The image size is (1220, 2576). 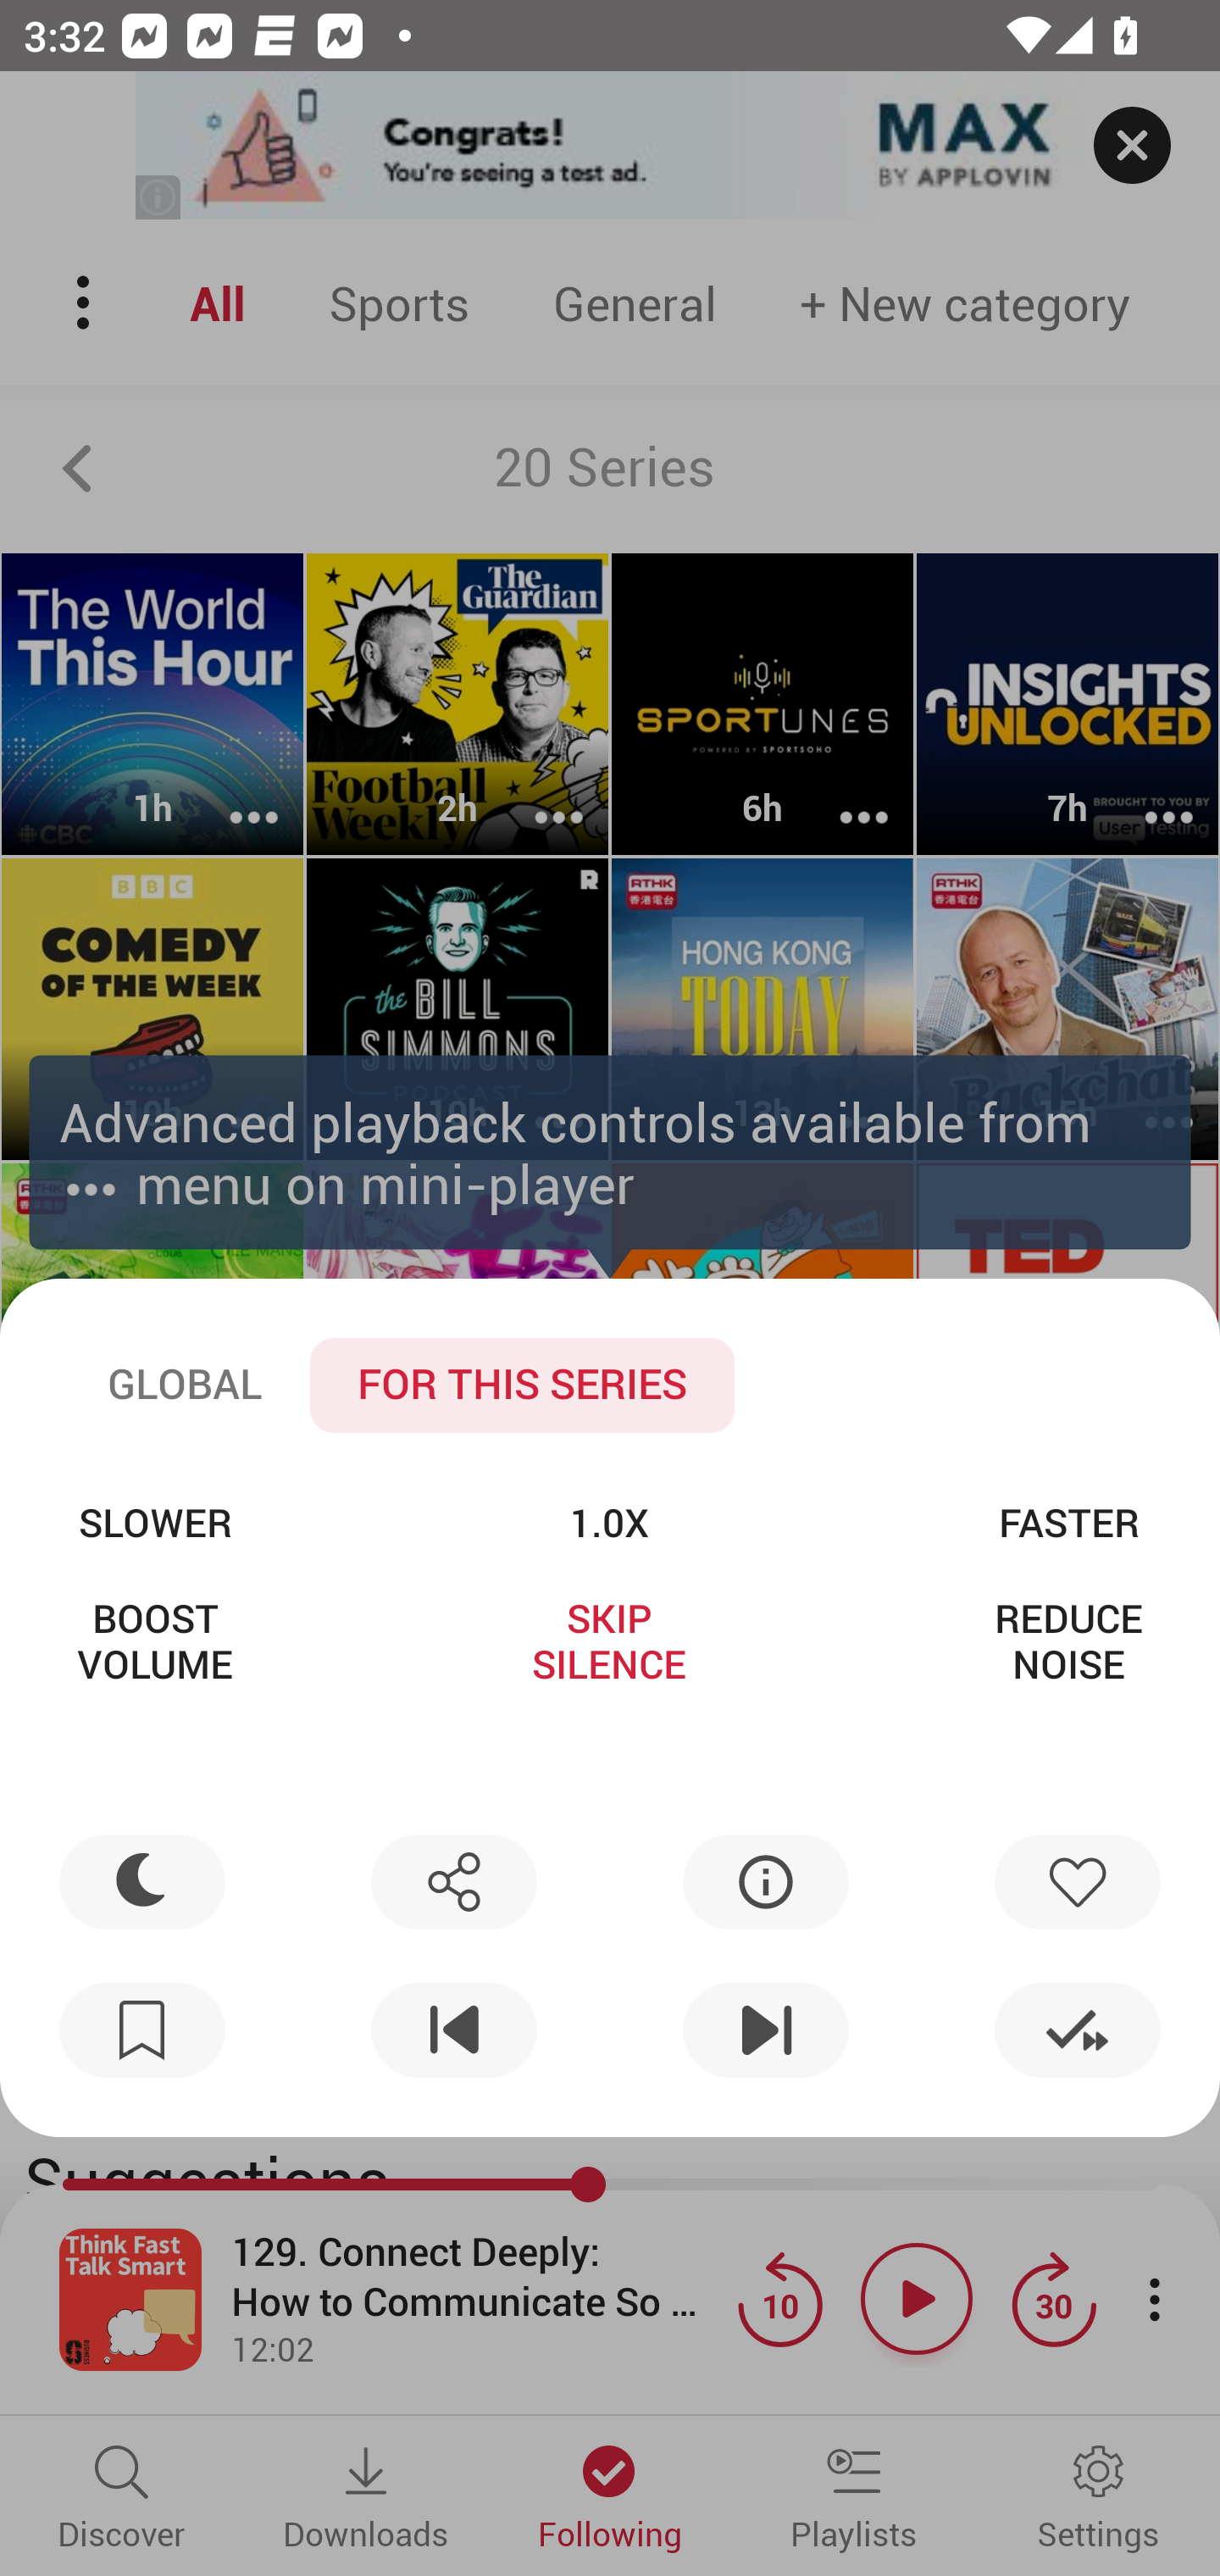 I want to click on SLOWER, so click(x=155, y=1522).